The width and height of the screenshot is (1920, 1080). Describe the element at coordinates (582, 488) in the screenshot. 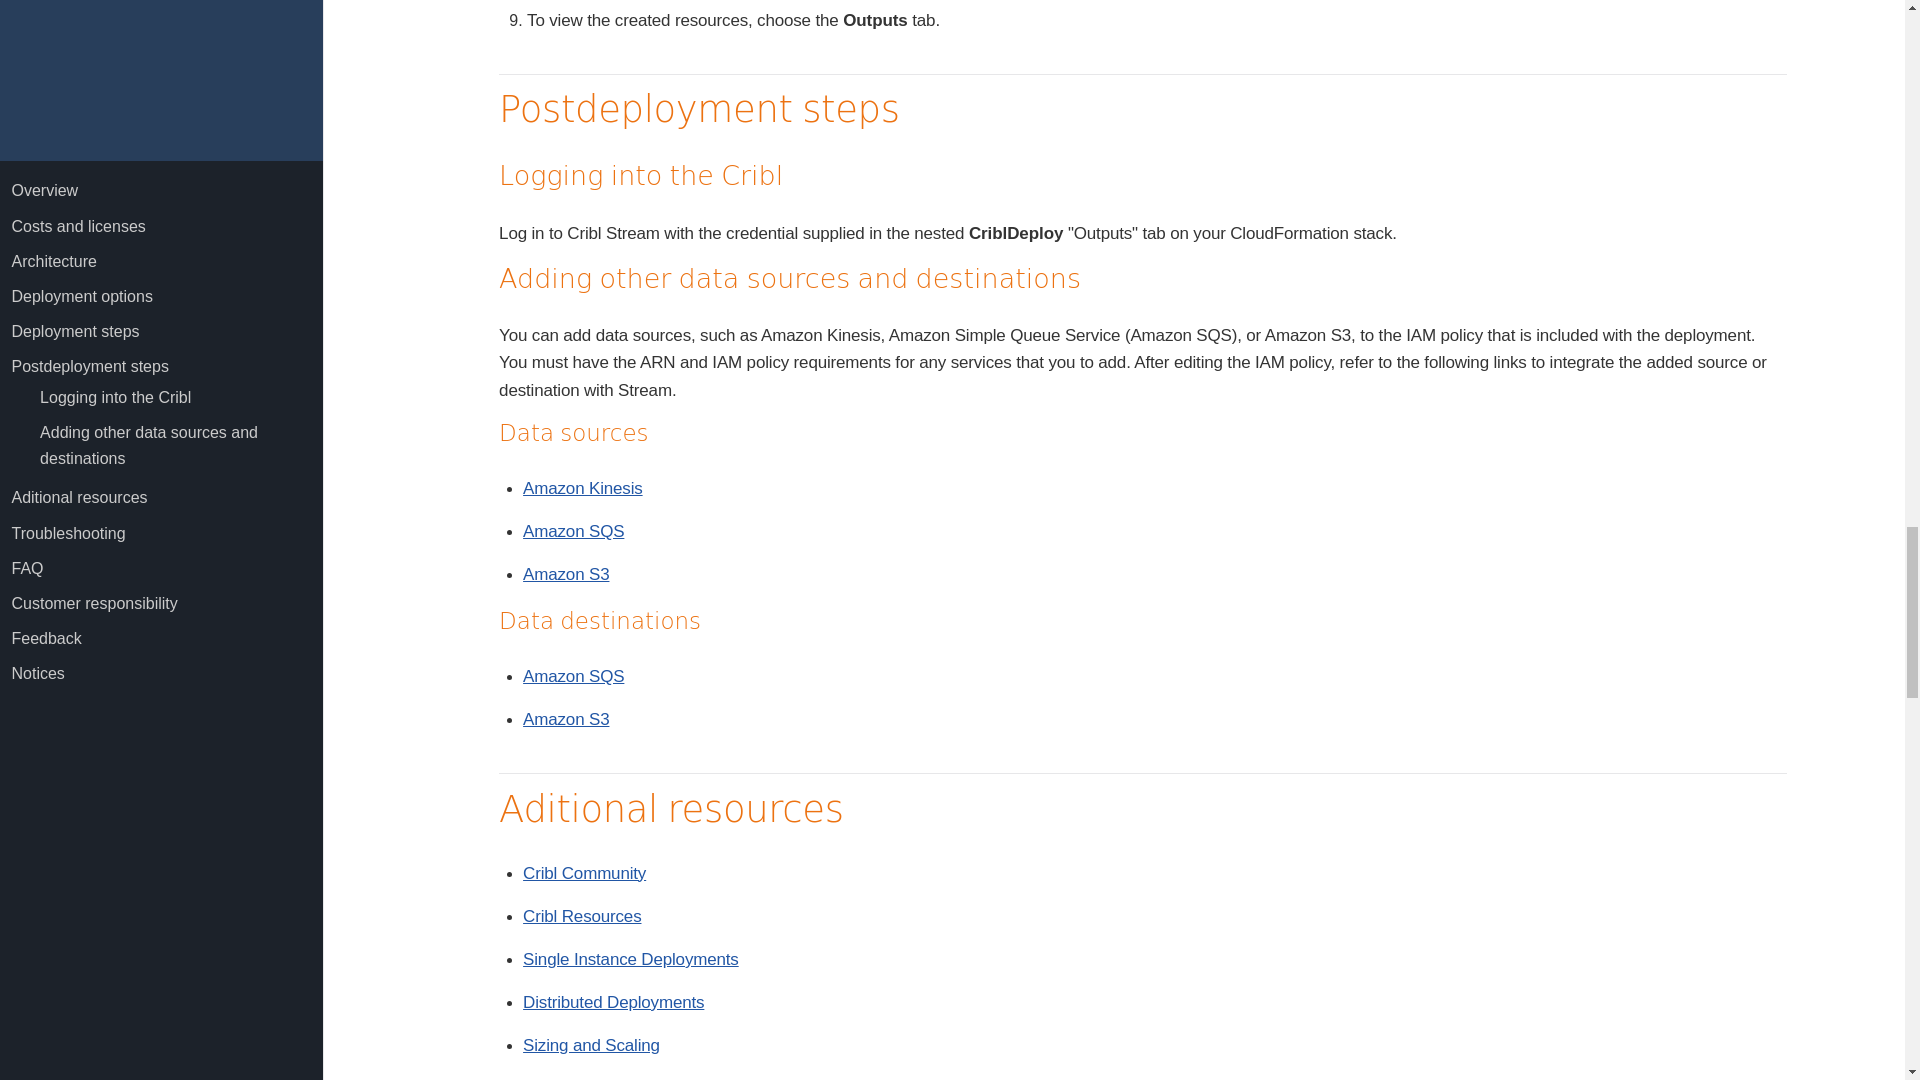

I see `Amazon Kinesis` at that location.